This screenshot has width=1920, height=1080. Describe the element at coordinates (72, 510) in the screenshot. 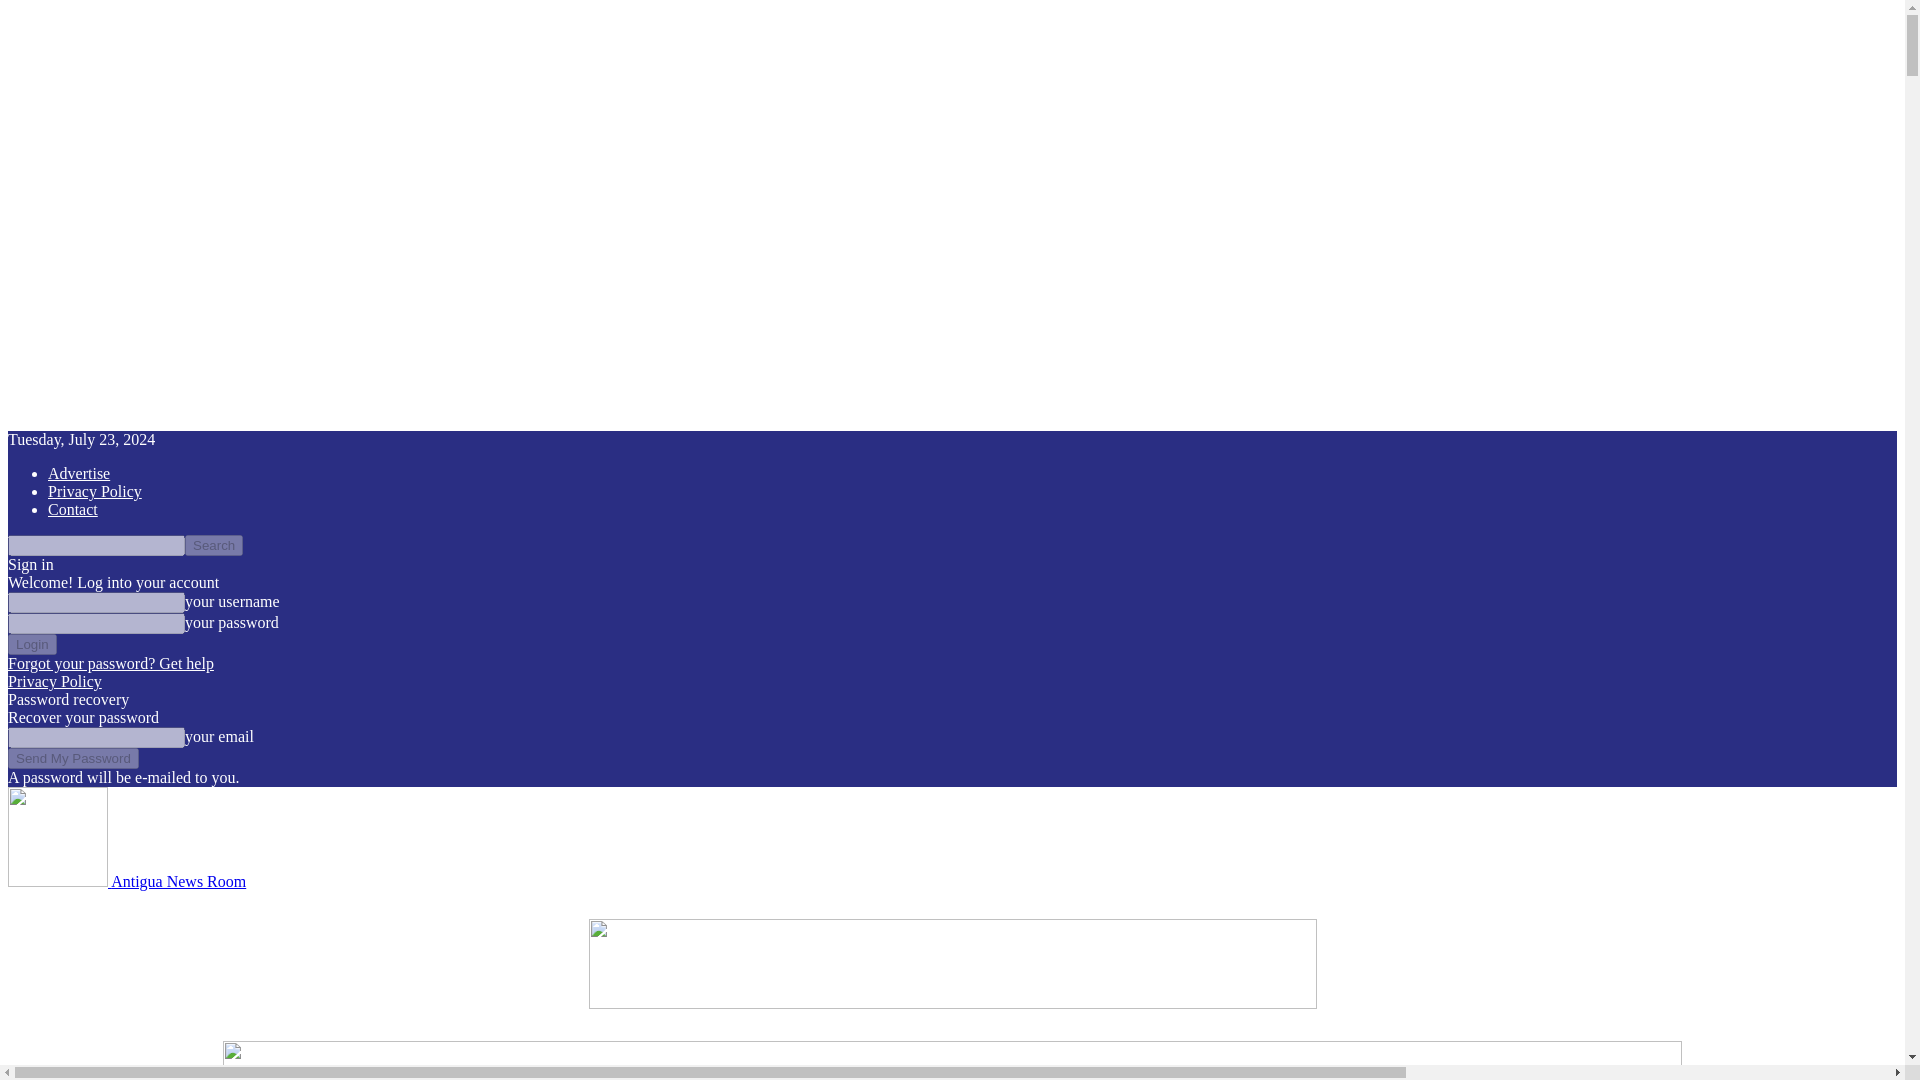

I see `Contact` at that location.